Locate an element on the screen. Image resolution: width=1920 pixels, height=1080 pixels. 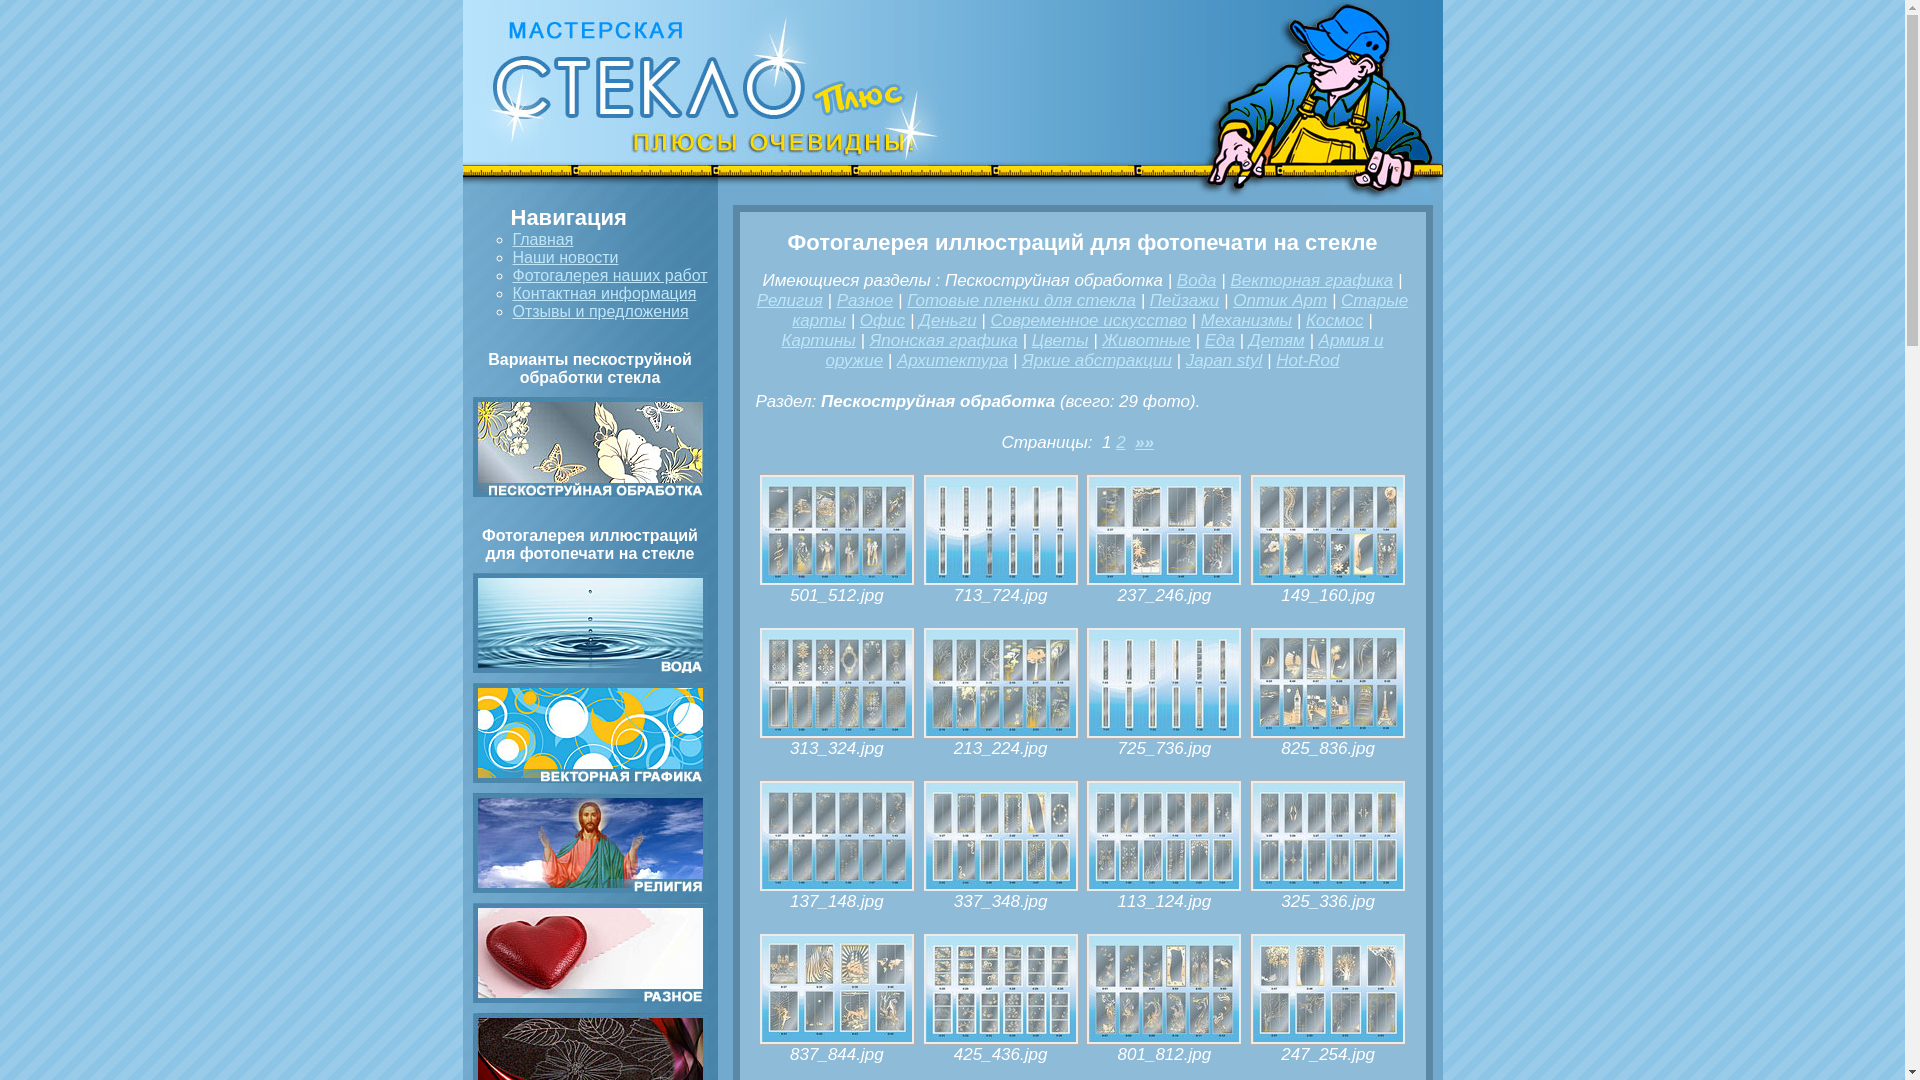
Hot-Rod is located at coordinates (1308, 360).